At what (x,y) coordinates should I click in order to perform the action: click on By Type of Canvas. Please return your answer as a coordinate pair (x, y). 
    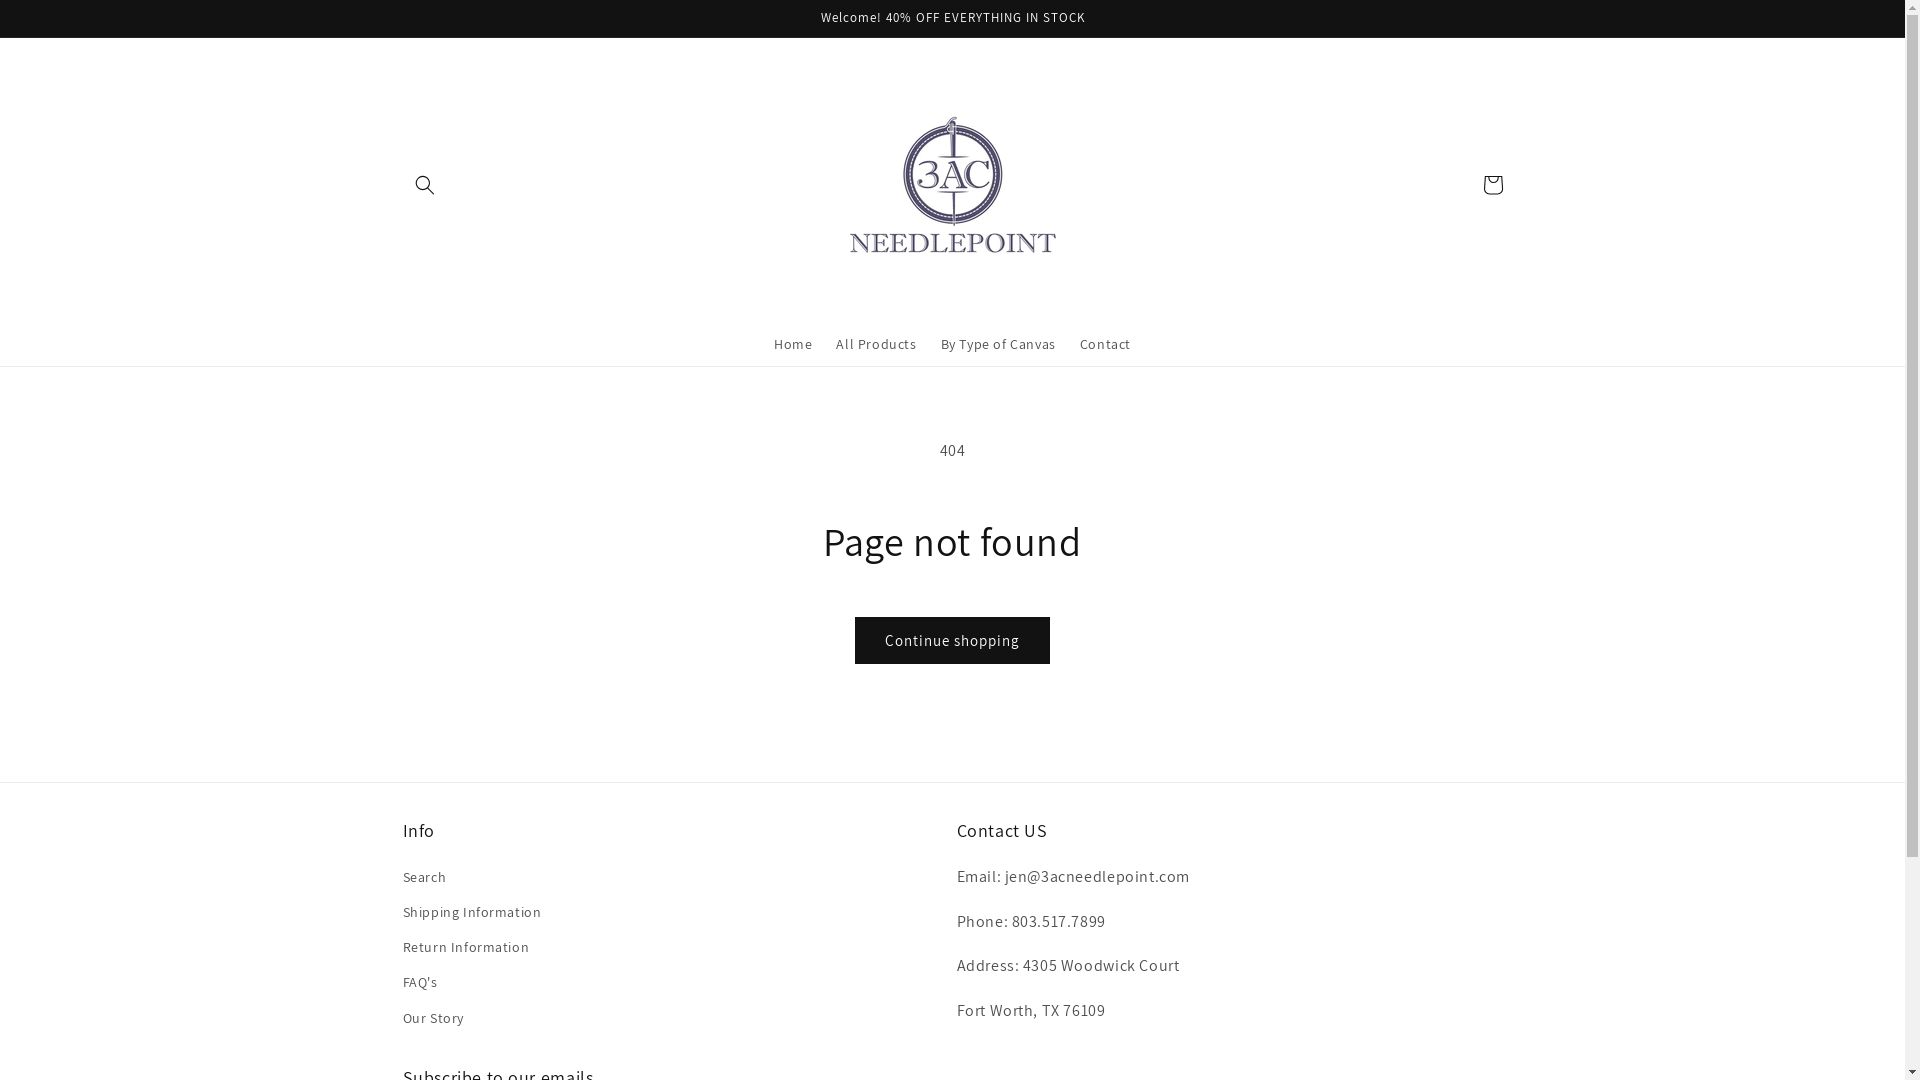
    Looking at the image, I should click on (998, 344).